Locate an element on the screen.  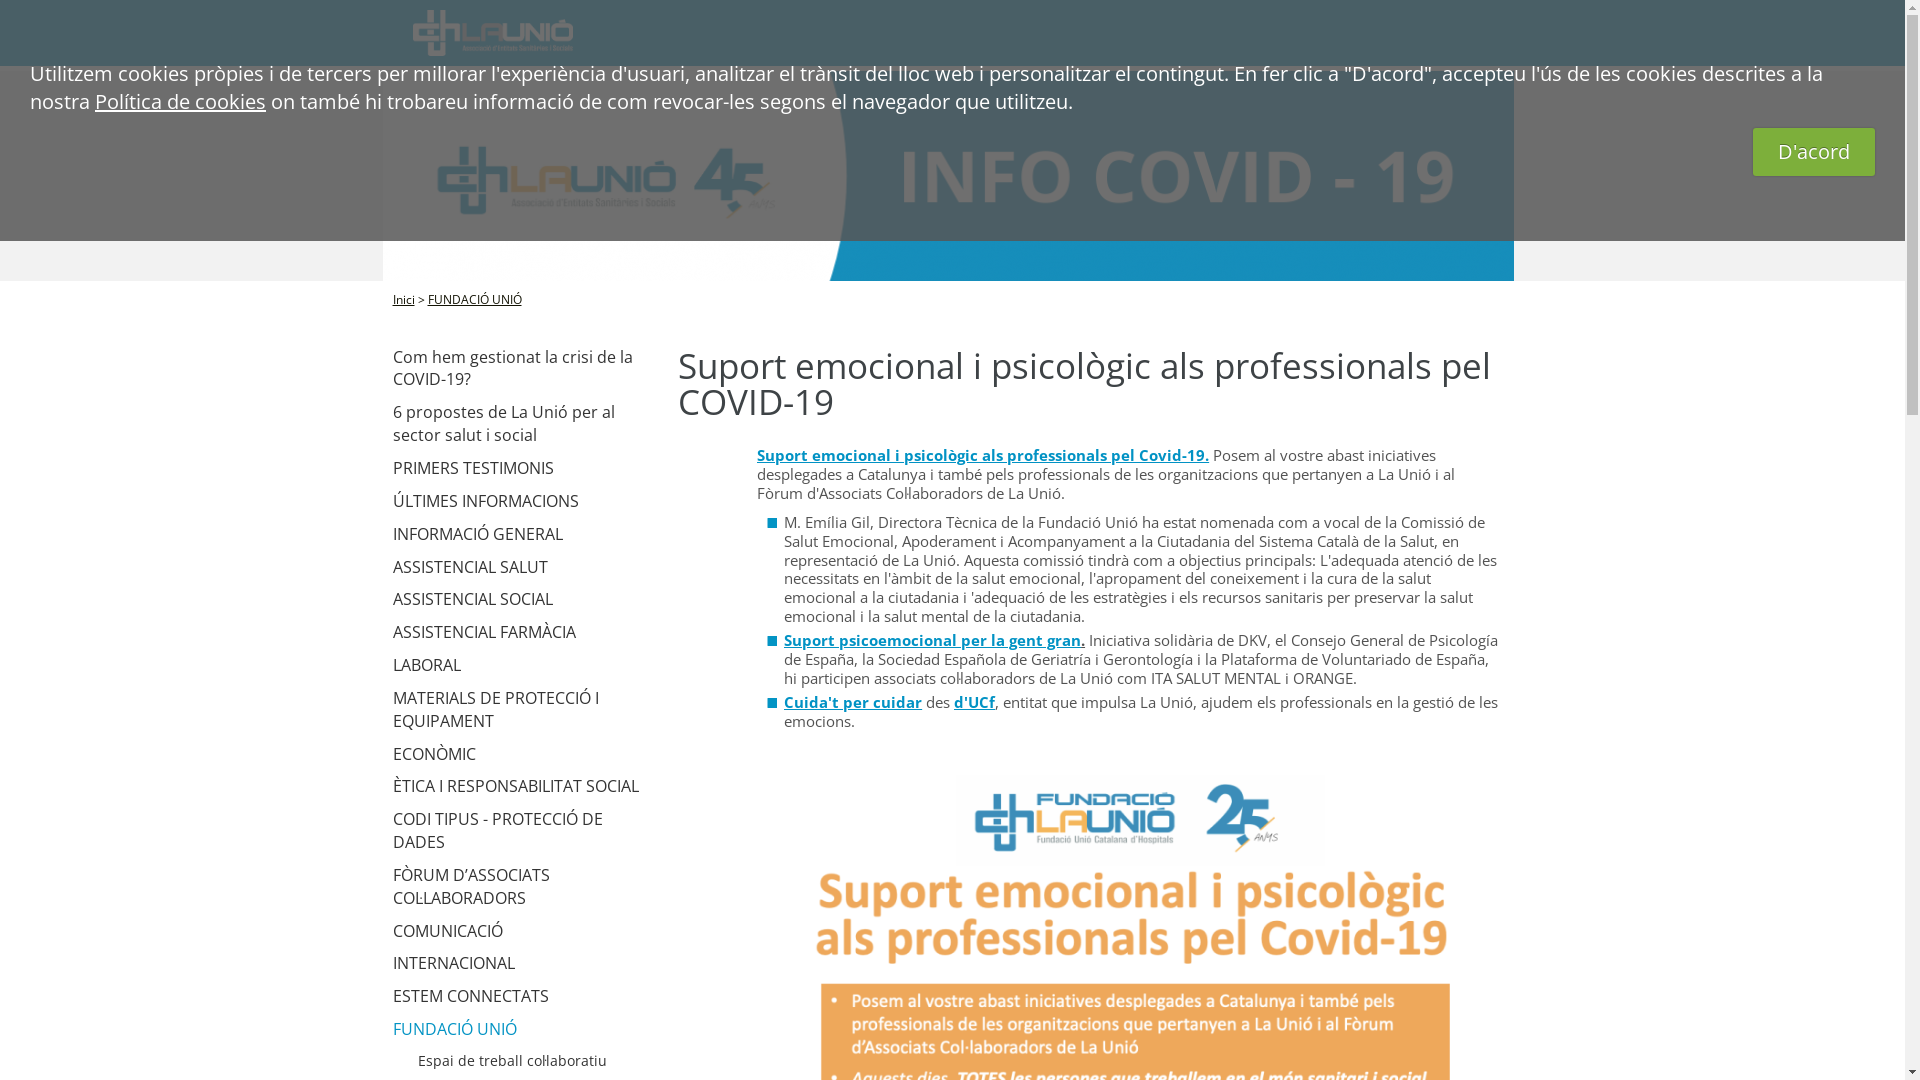
Suport psicoemocional per la gent gran is located at coordinates (932, 640).